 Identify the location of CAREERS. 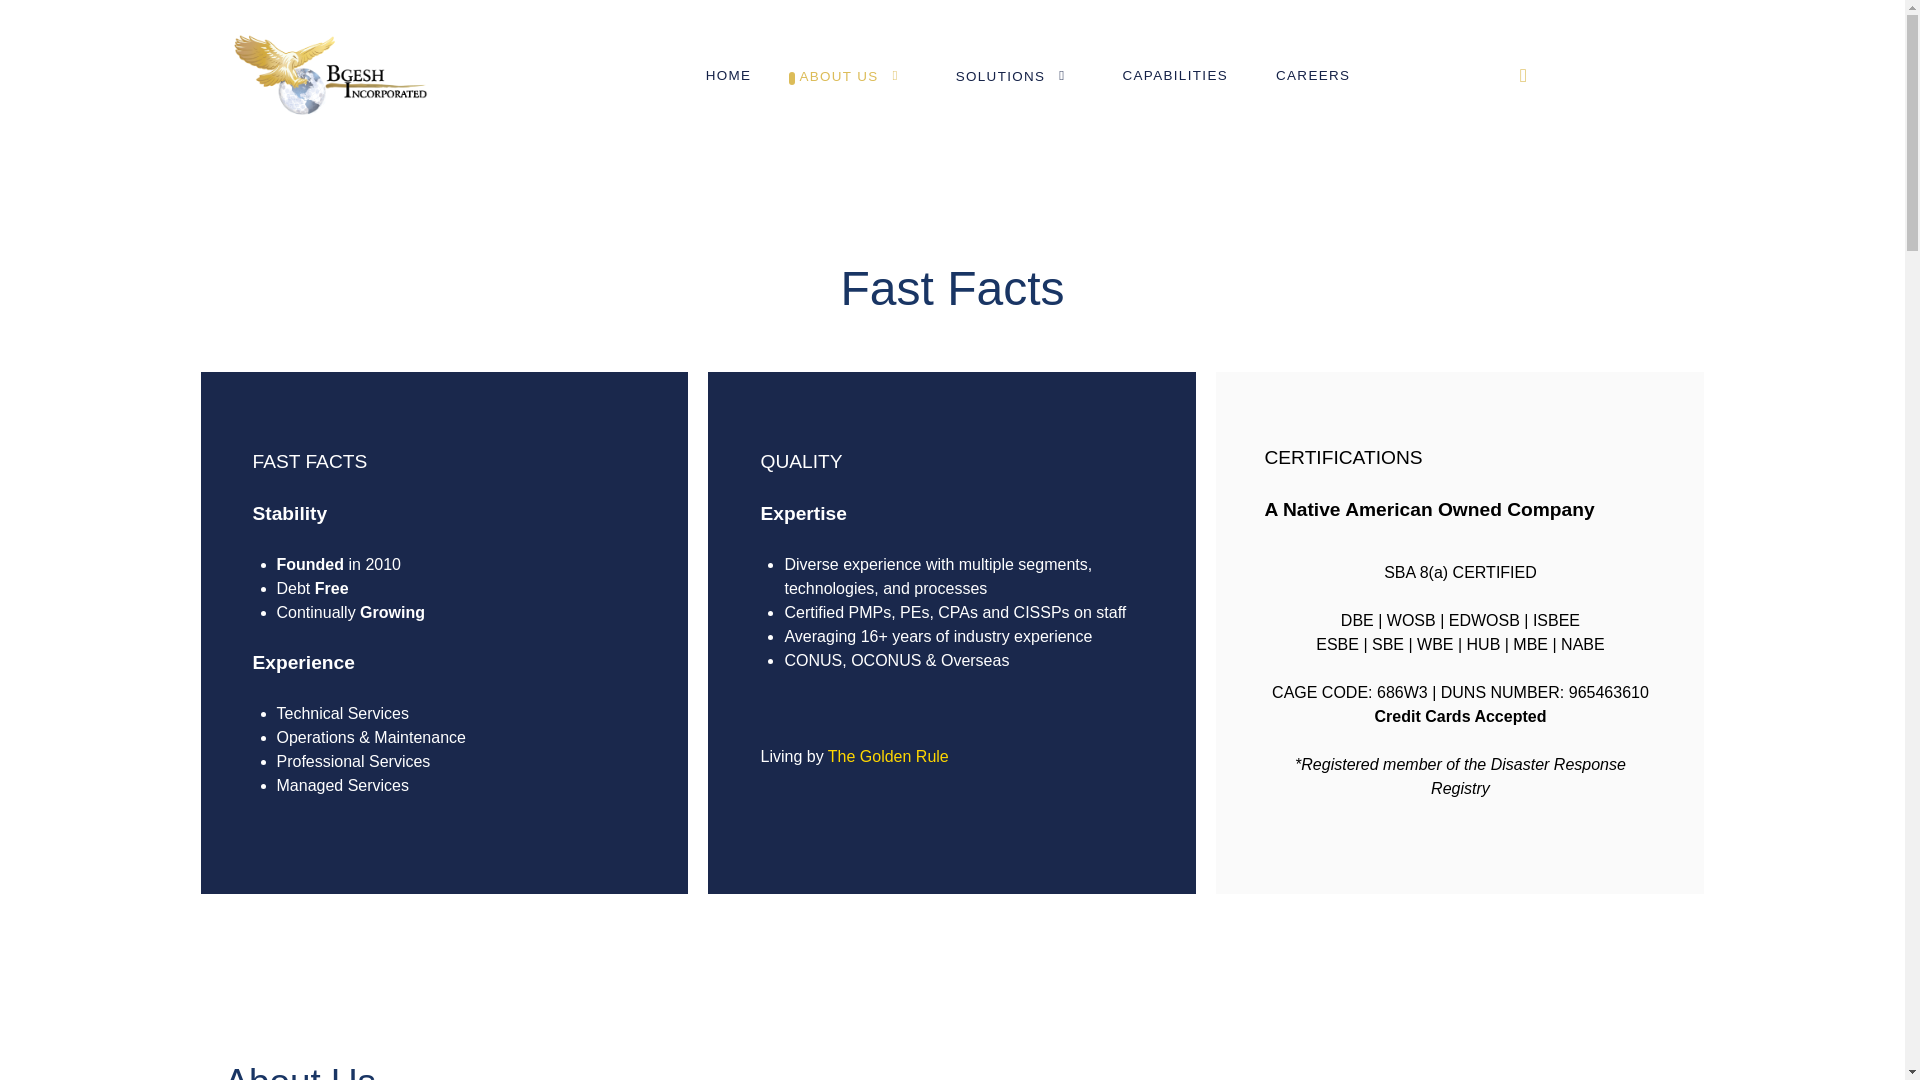
(1312, 75).